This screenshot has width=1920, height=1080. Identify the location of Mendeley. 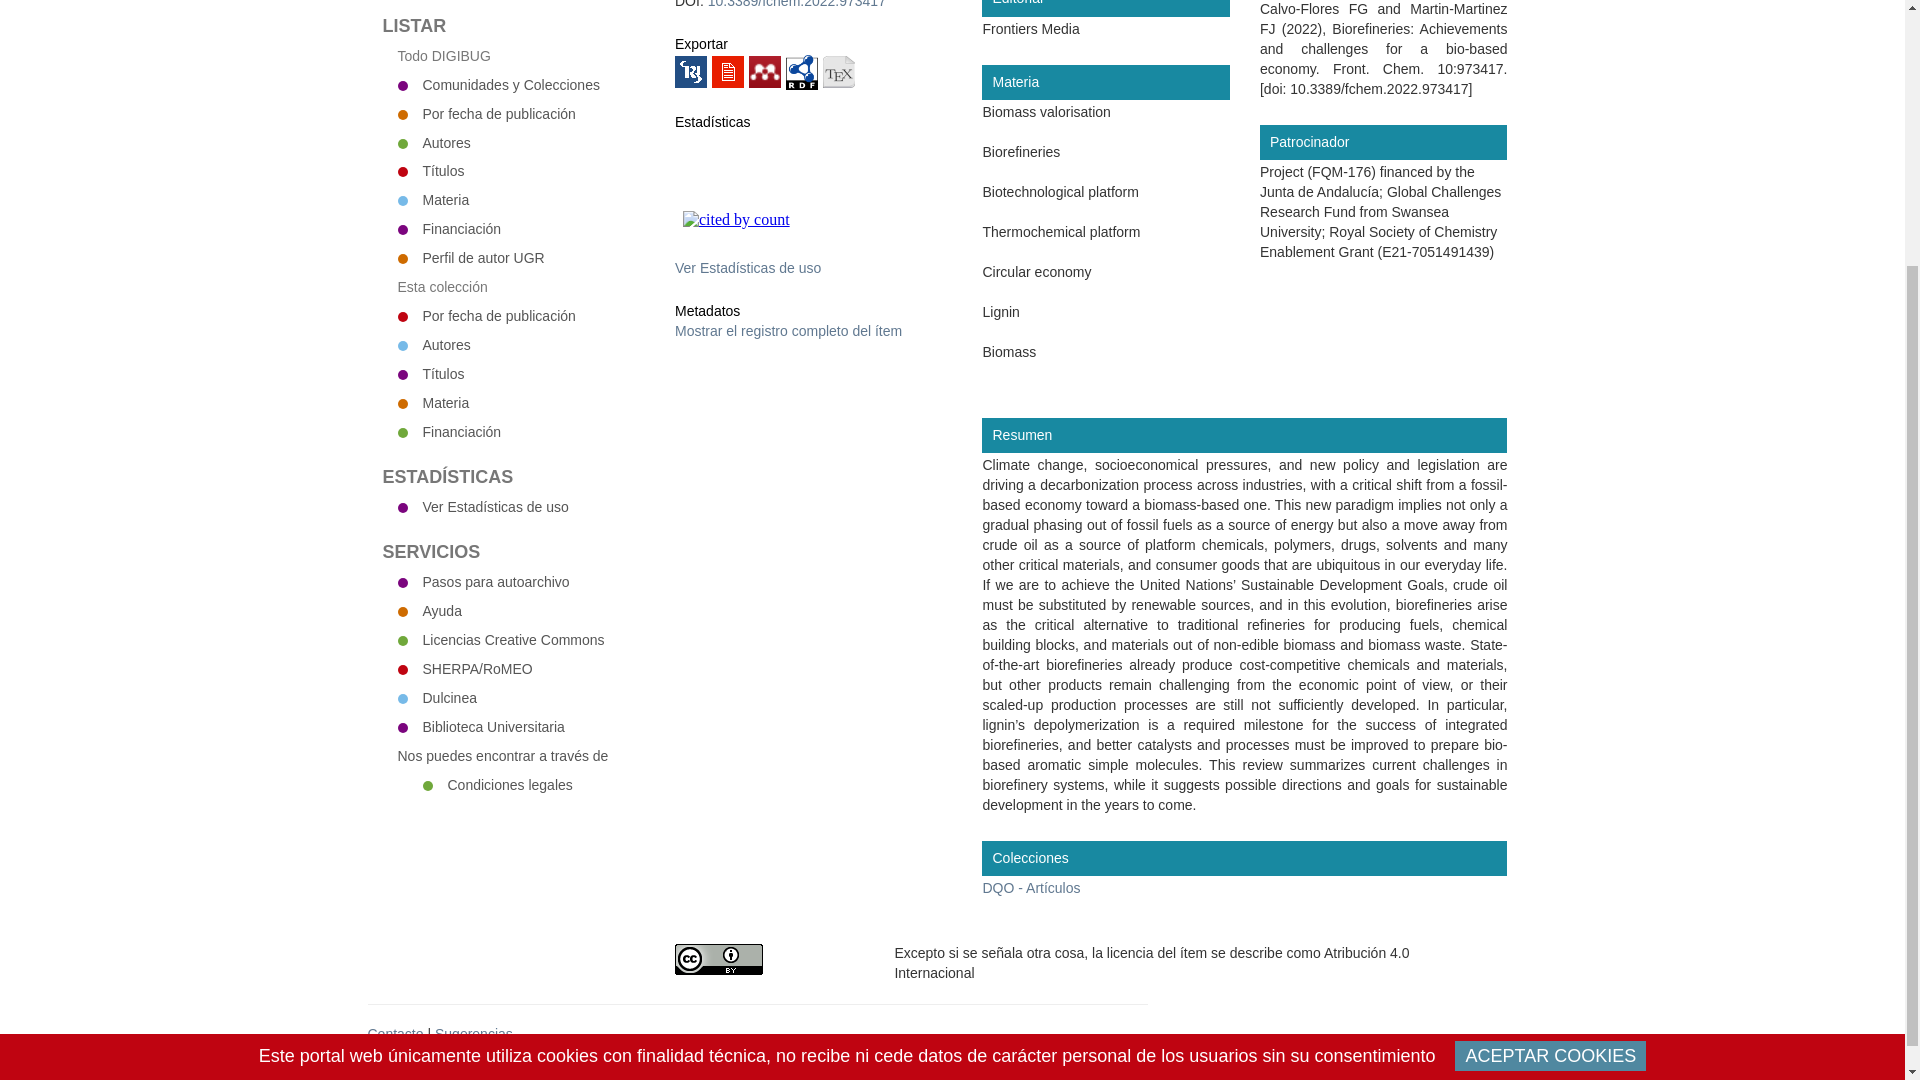
(764, 72).